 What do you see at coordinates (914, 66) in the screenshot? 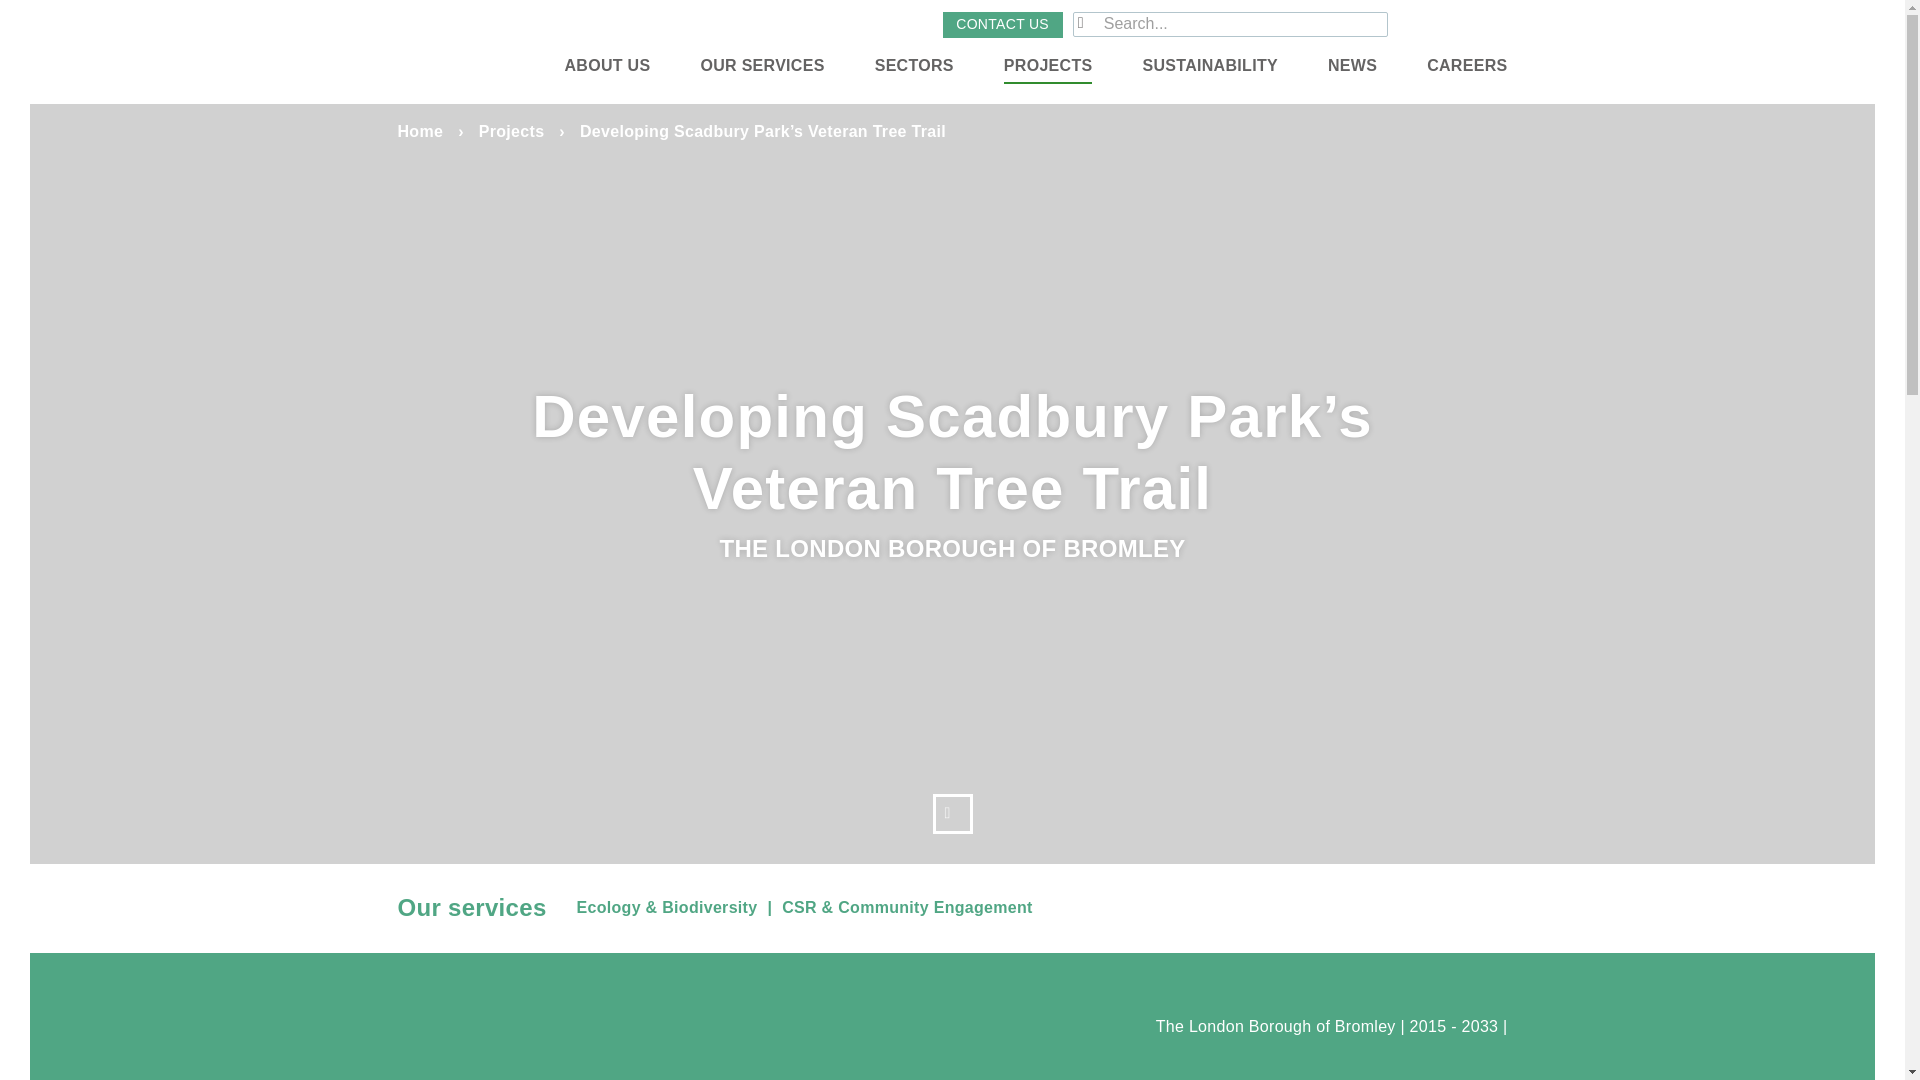
I see `SECTORS` at bounding box center [914, 66].